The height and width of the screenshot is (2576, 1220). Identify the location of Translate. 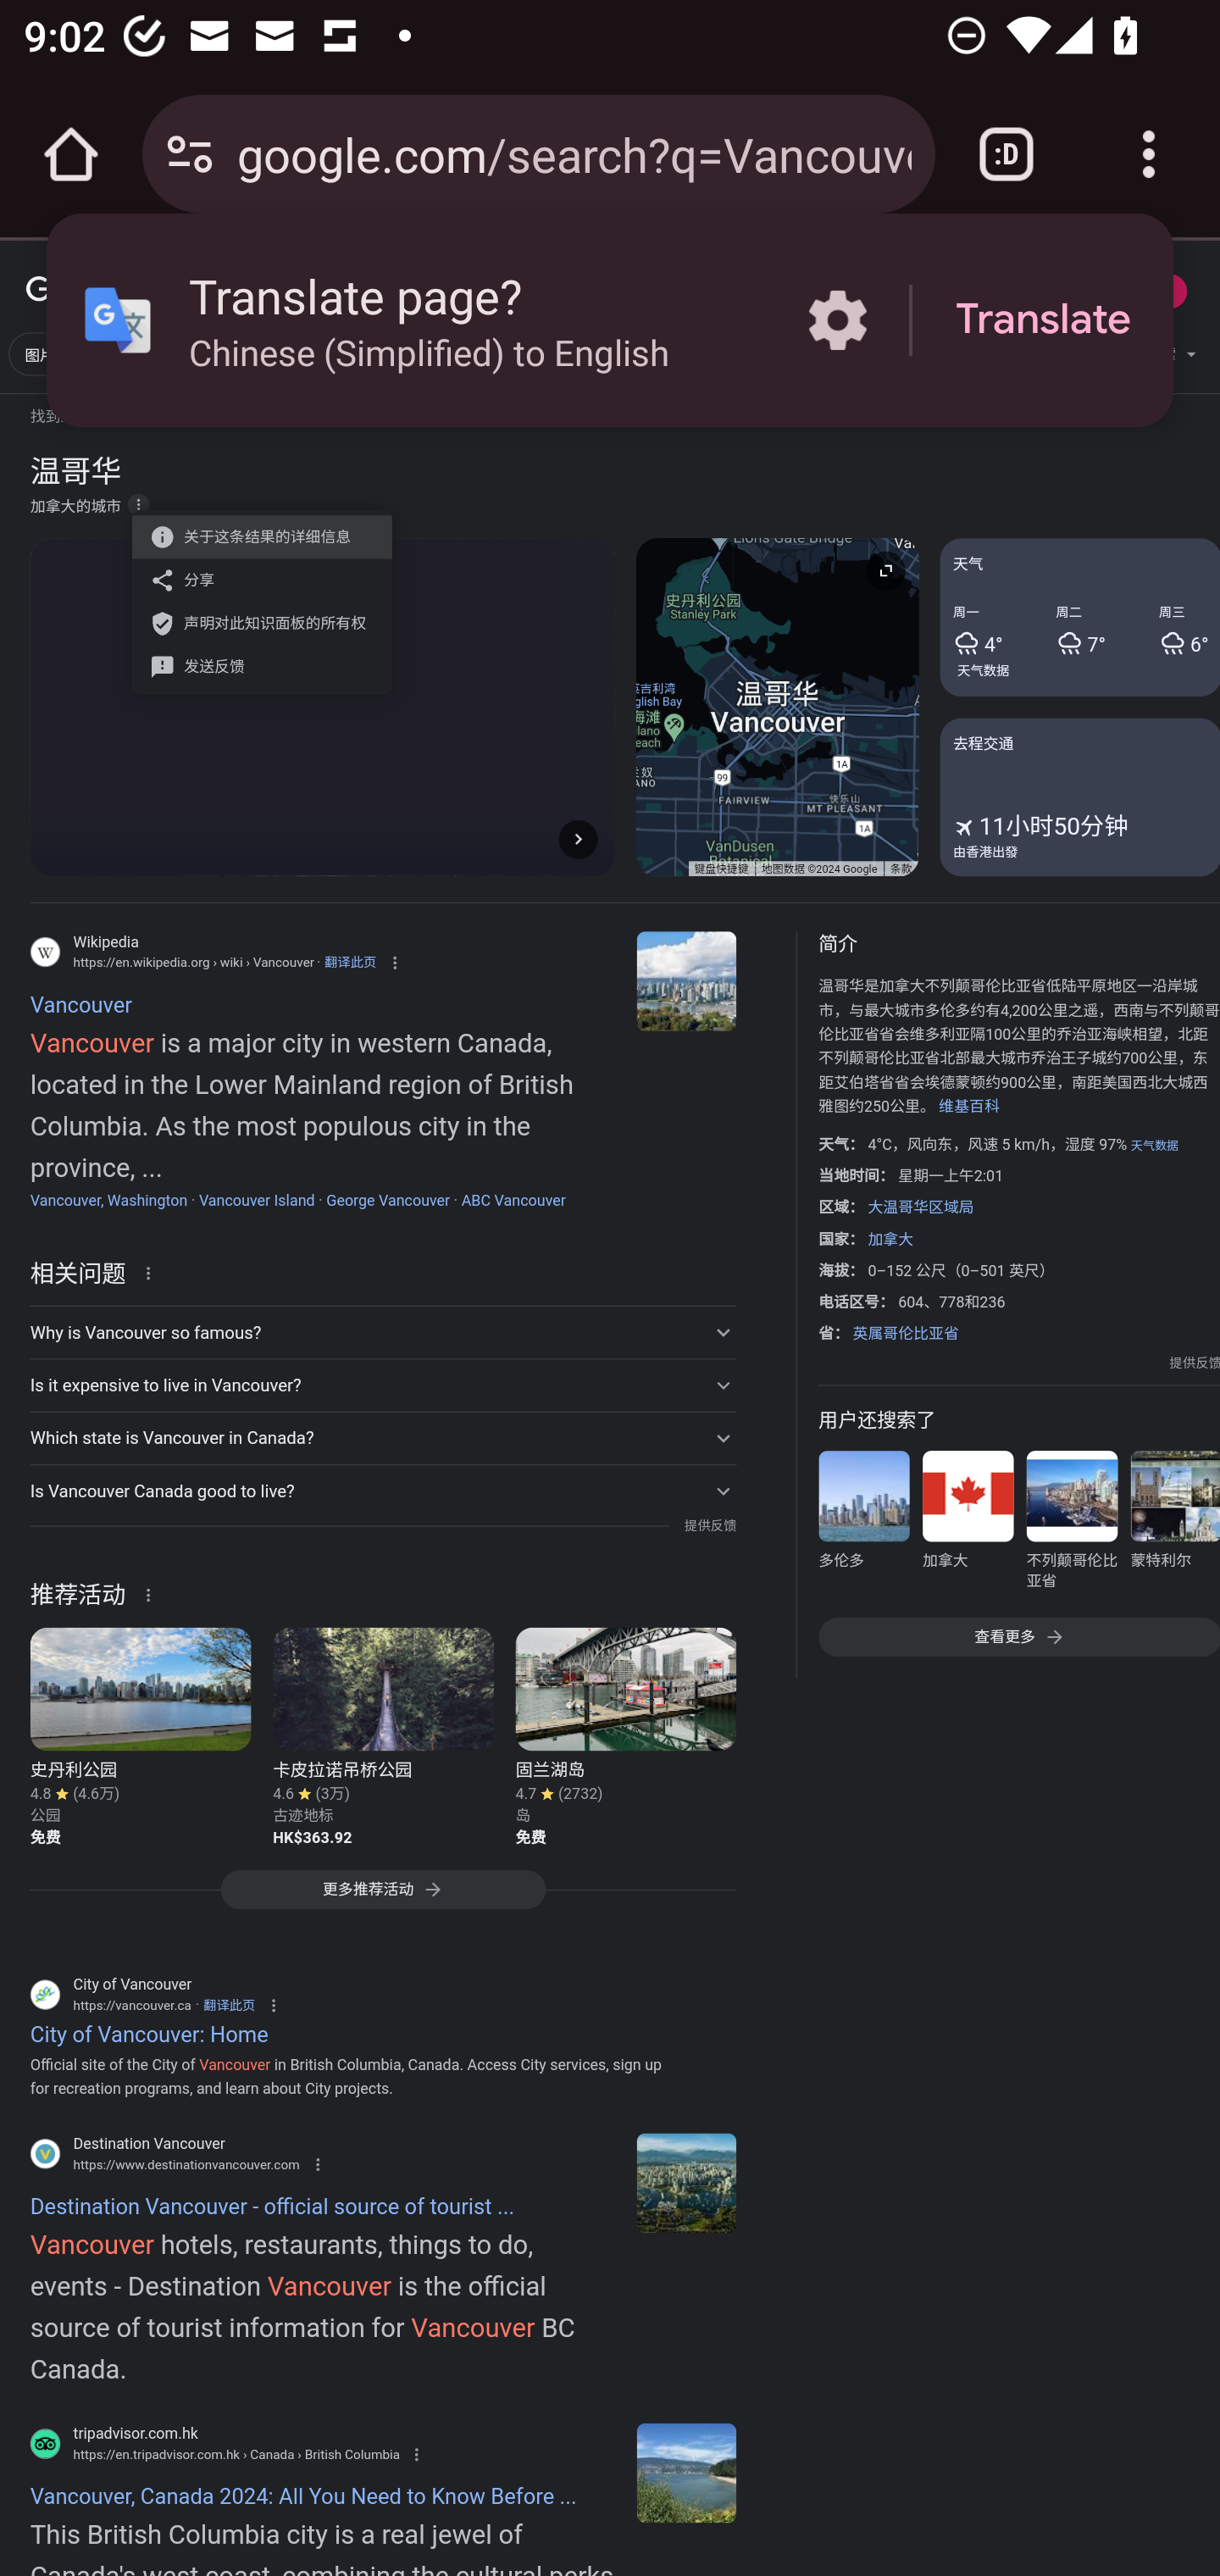
(1043, 320).